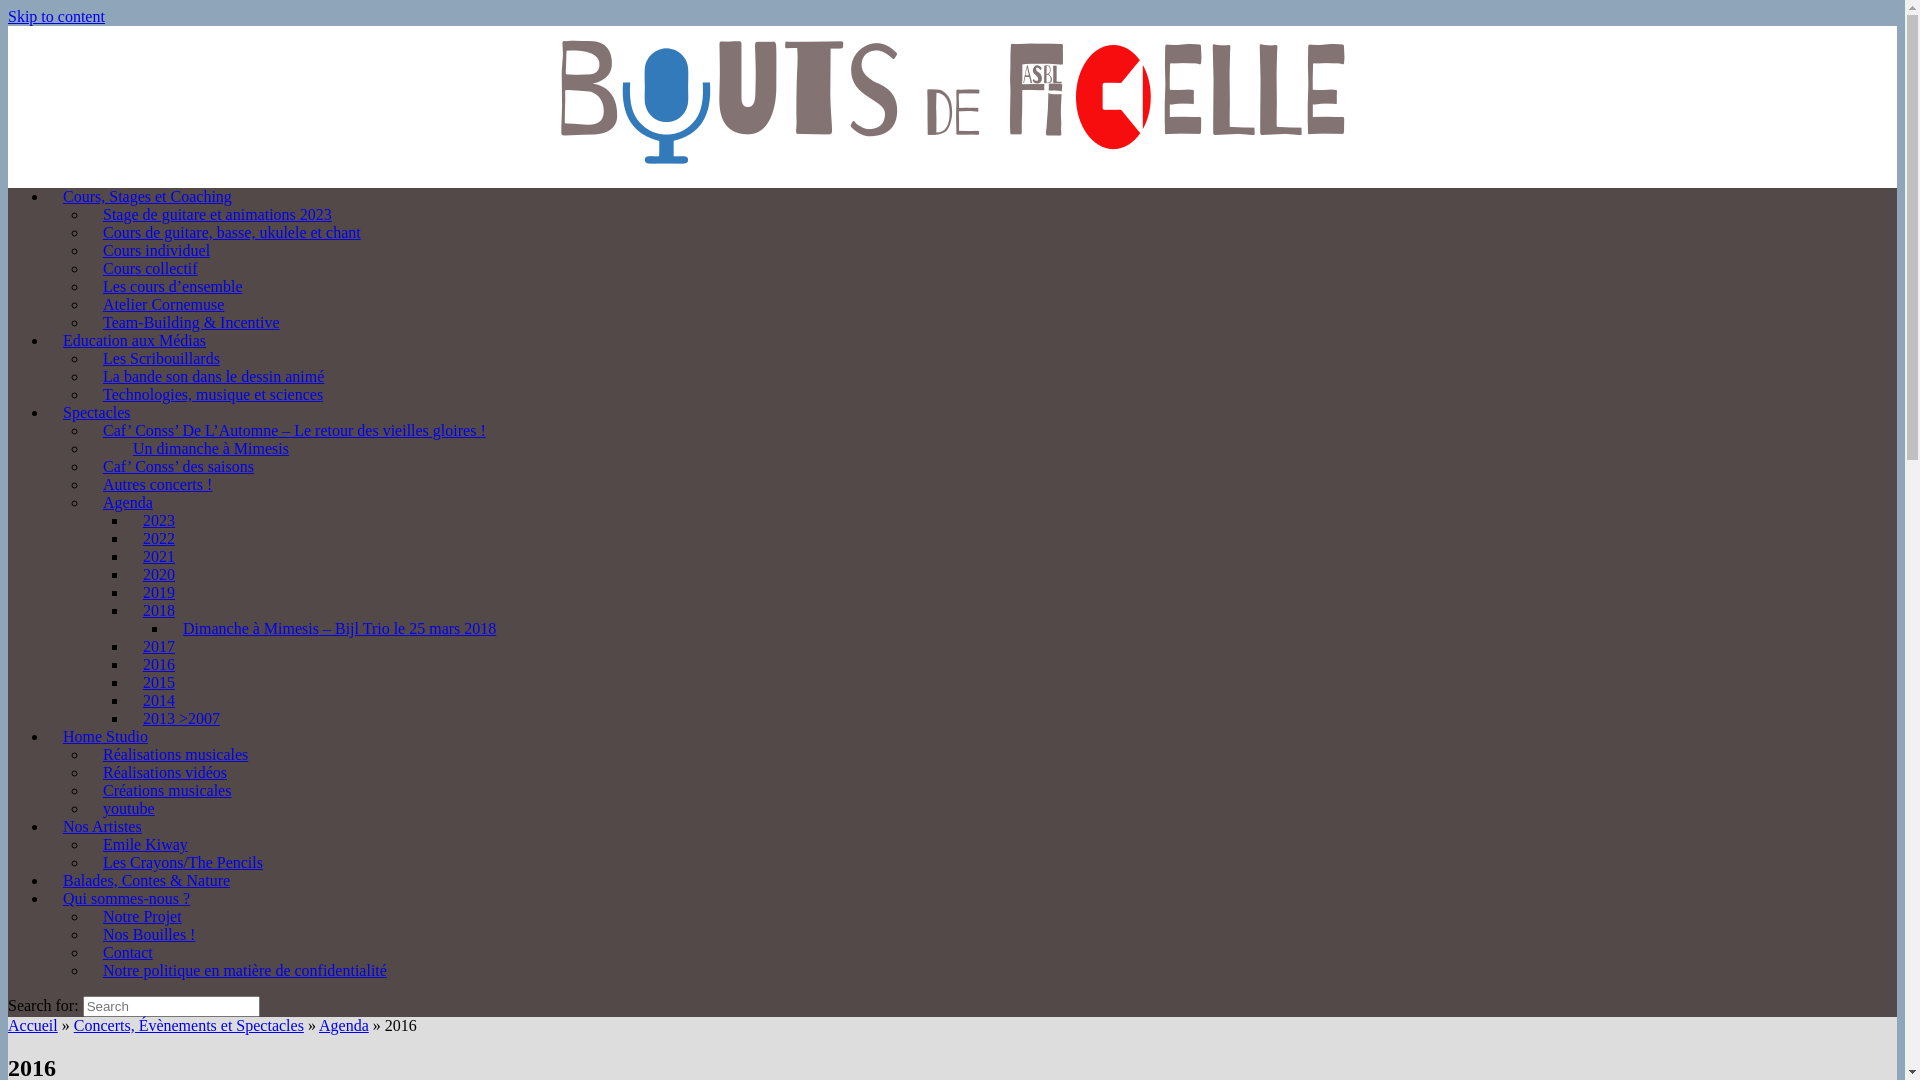  I want to click on Nos Bouilles !, so click(149, 934).